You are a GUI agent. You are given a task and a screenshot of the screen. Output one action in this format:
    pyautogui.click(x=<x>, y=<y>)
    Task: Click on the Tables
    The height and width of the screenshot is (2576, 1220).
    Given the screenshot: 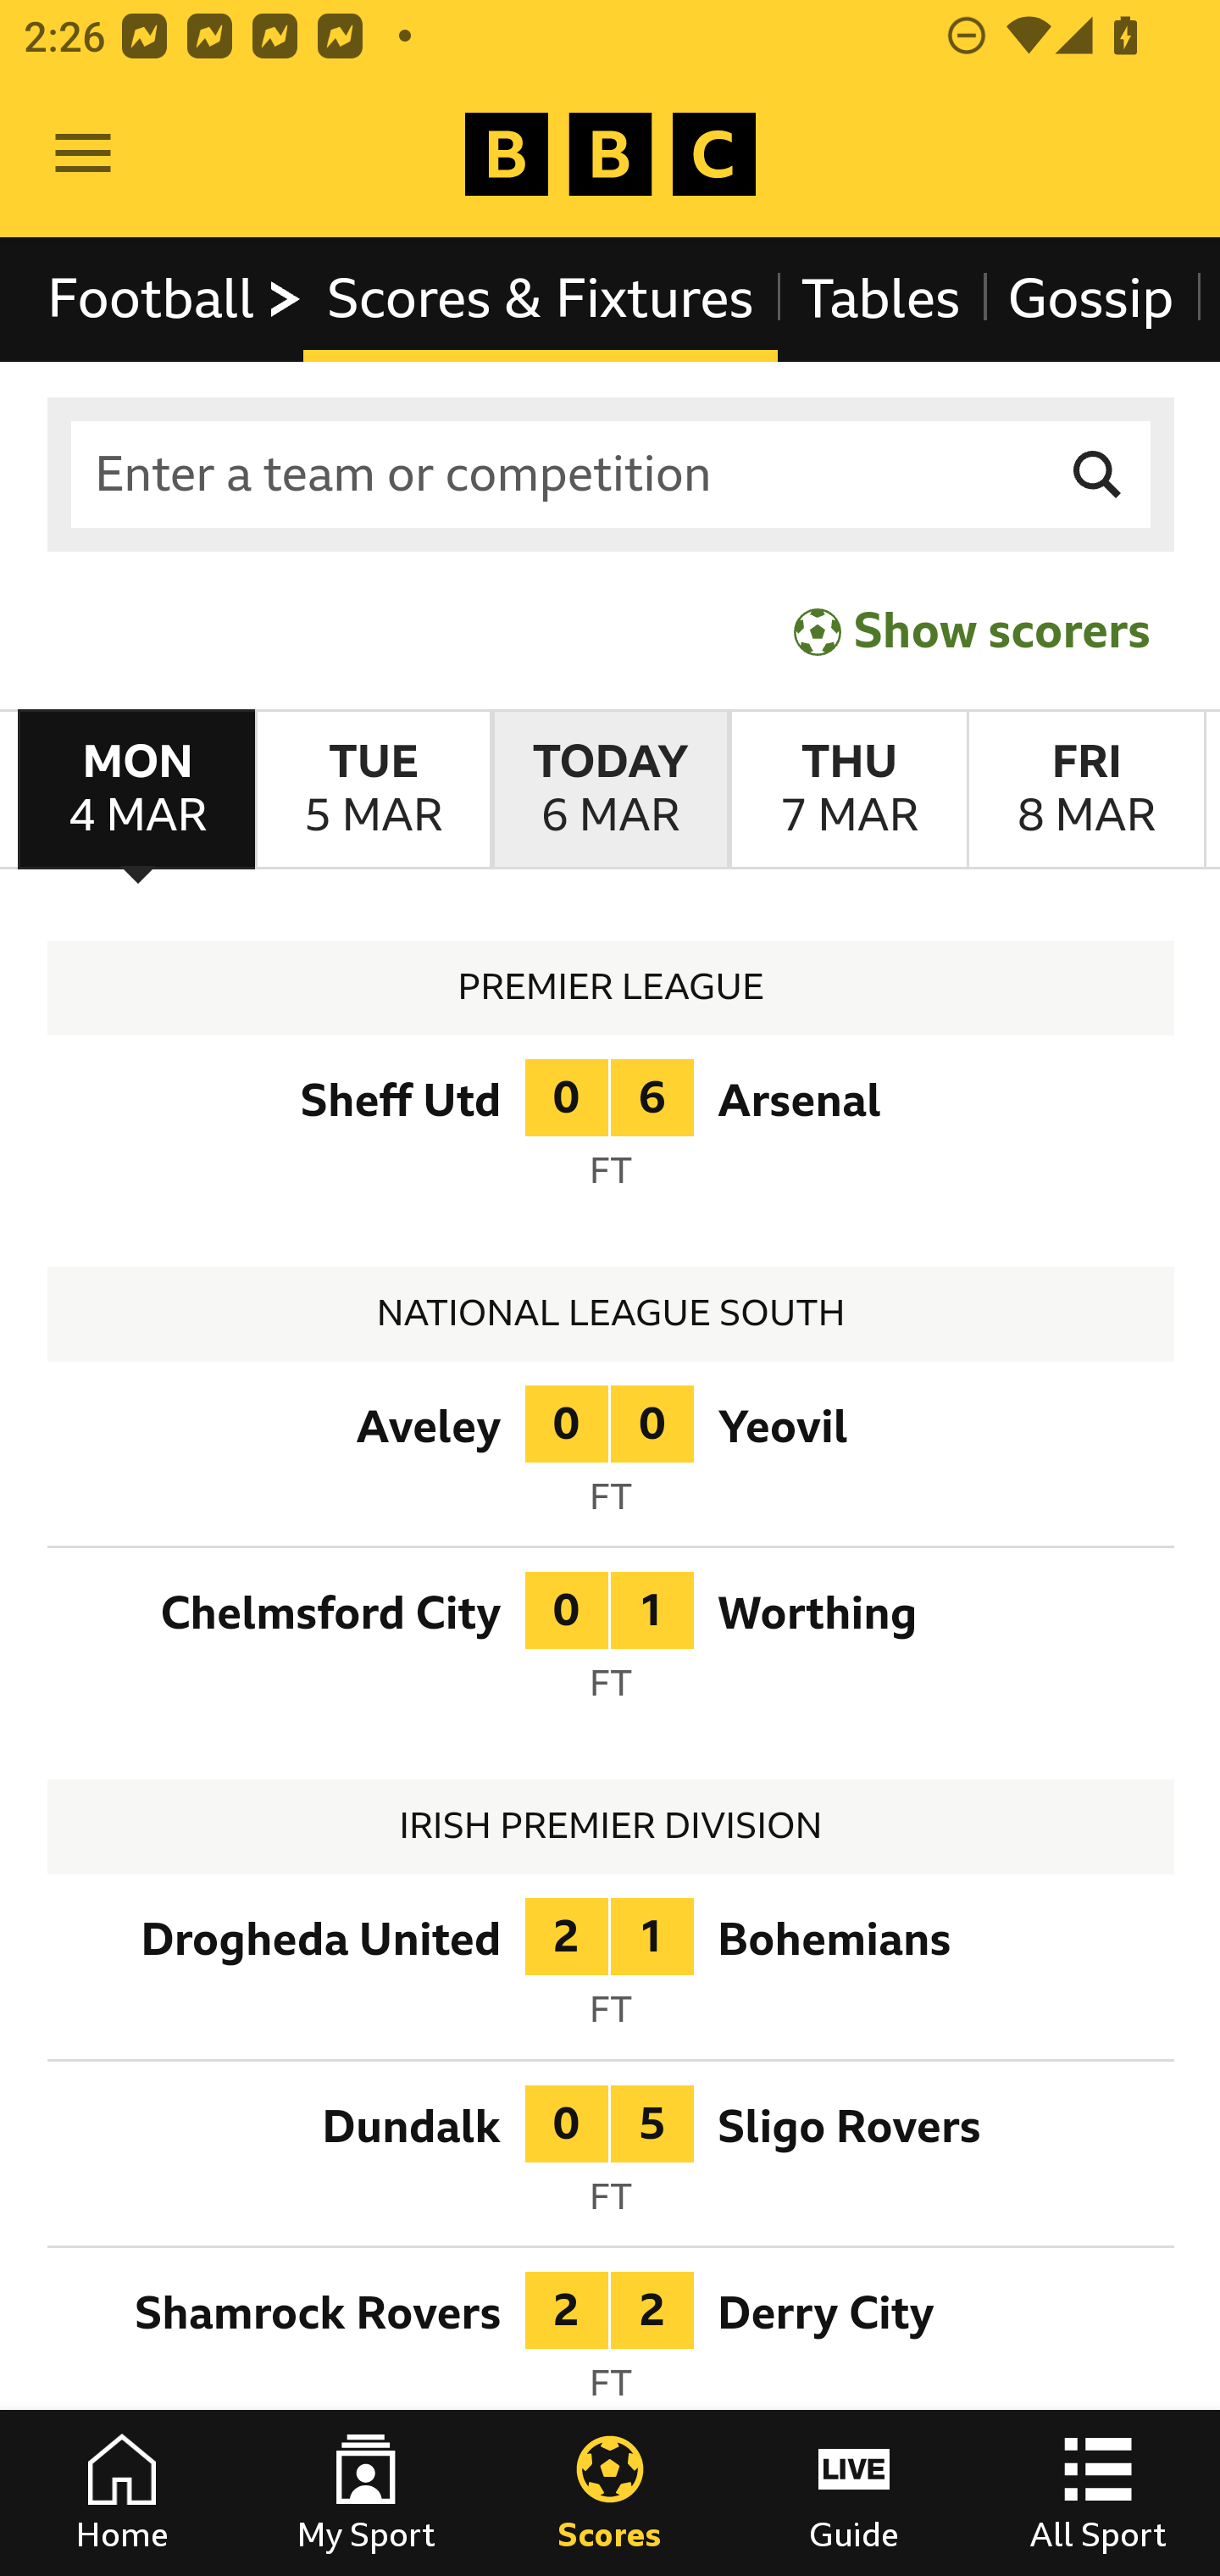 What is the action you would take?
    pyautogui.click(x=881, y=298)
    